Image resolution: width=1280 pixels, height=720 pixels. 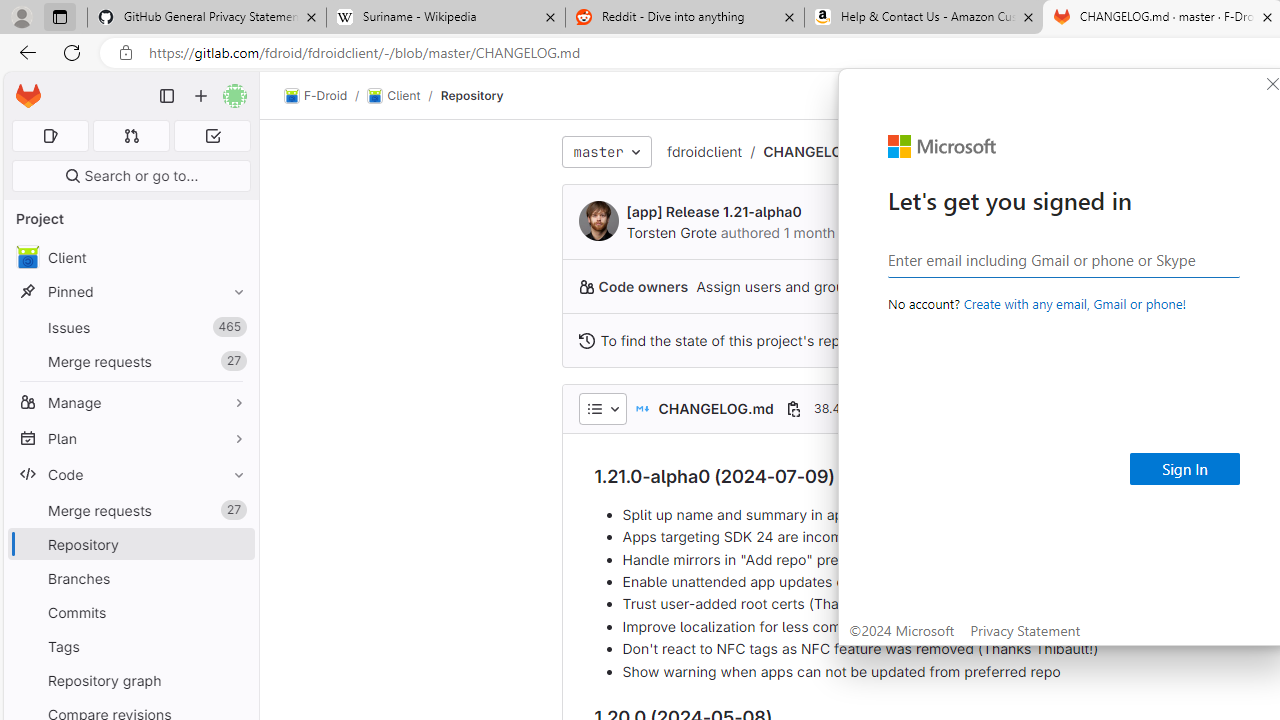 I want to click on Plan, so click(x=130, y=438).